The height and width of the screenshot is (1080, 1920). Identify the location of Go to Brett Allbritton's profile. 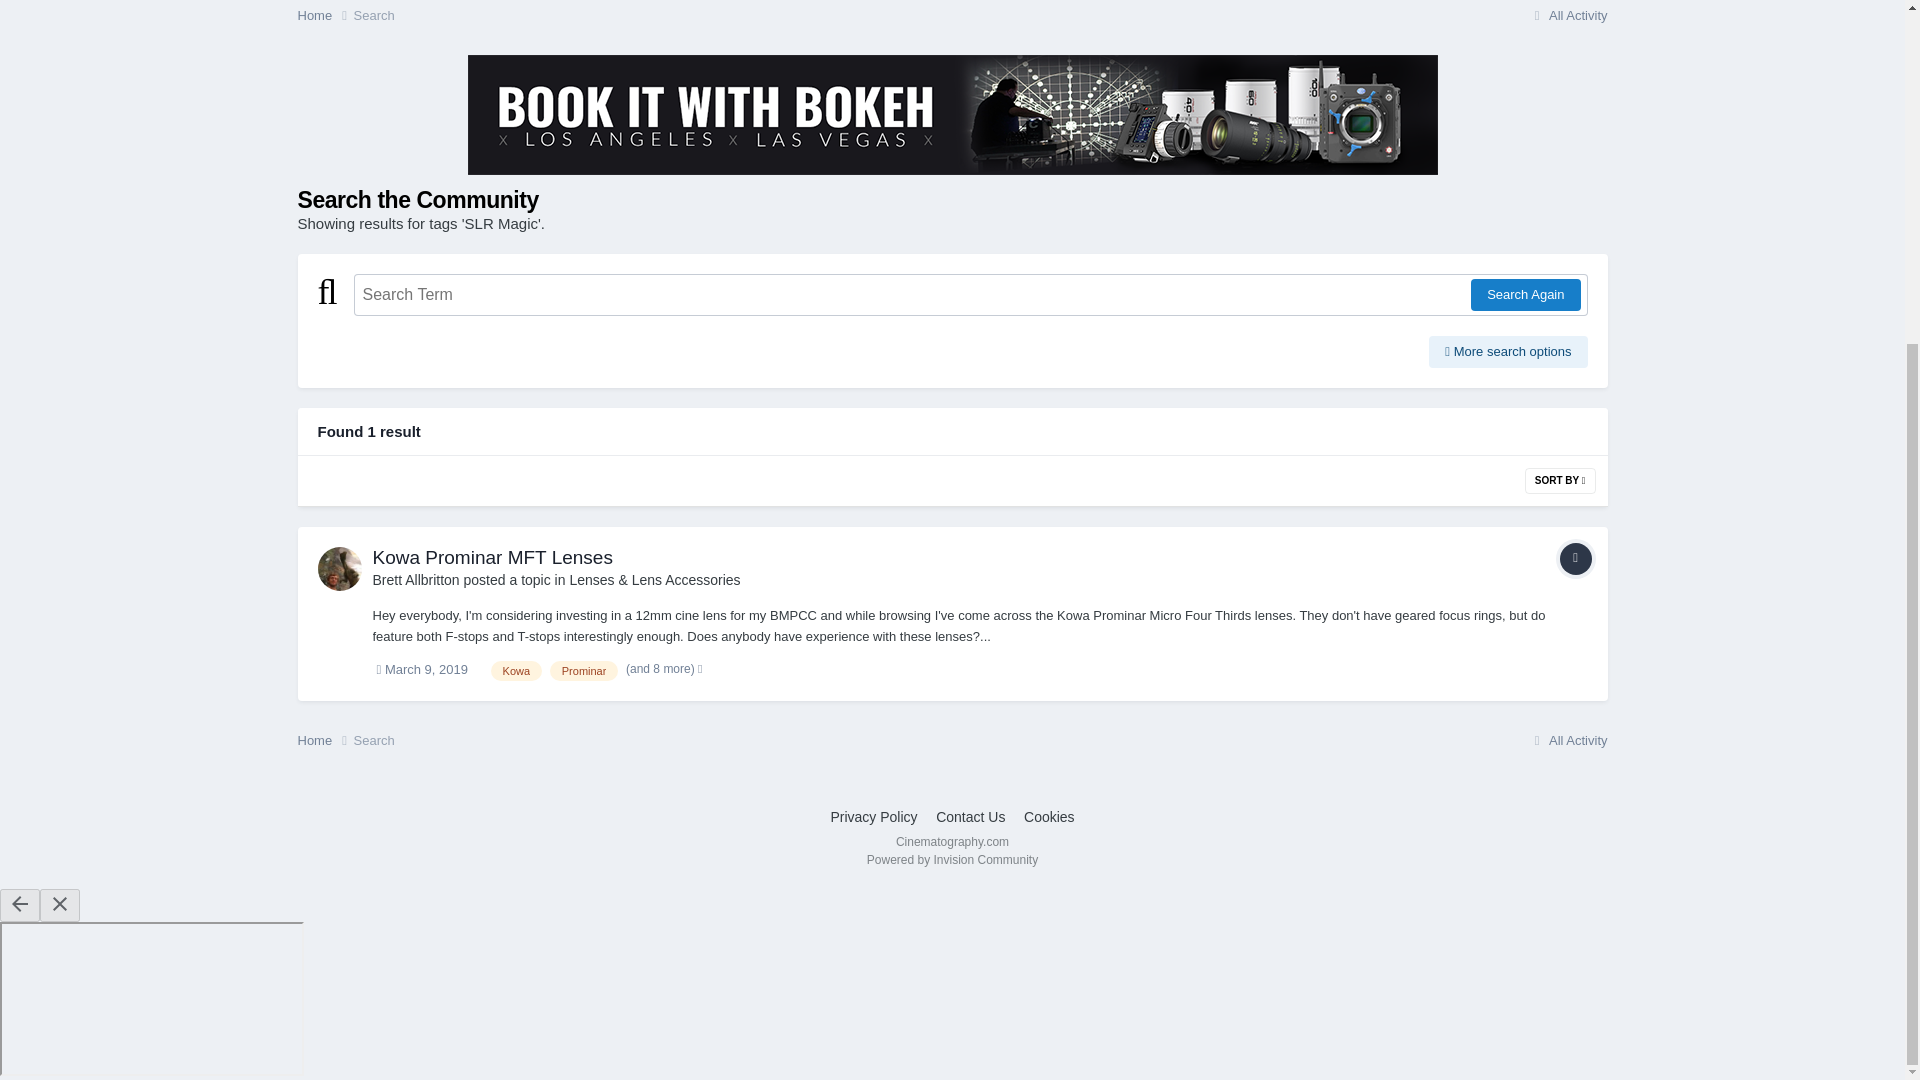
(340, 568).